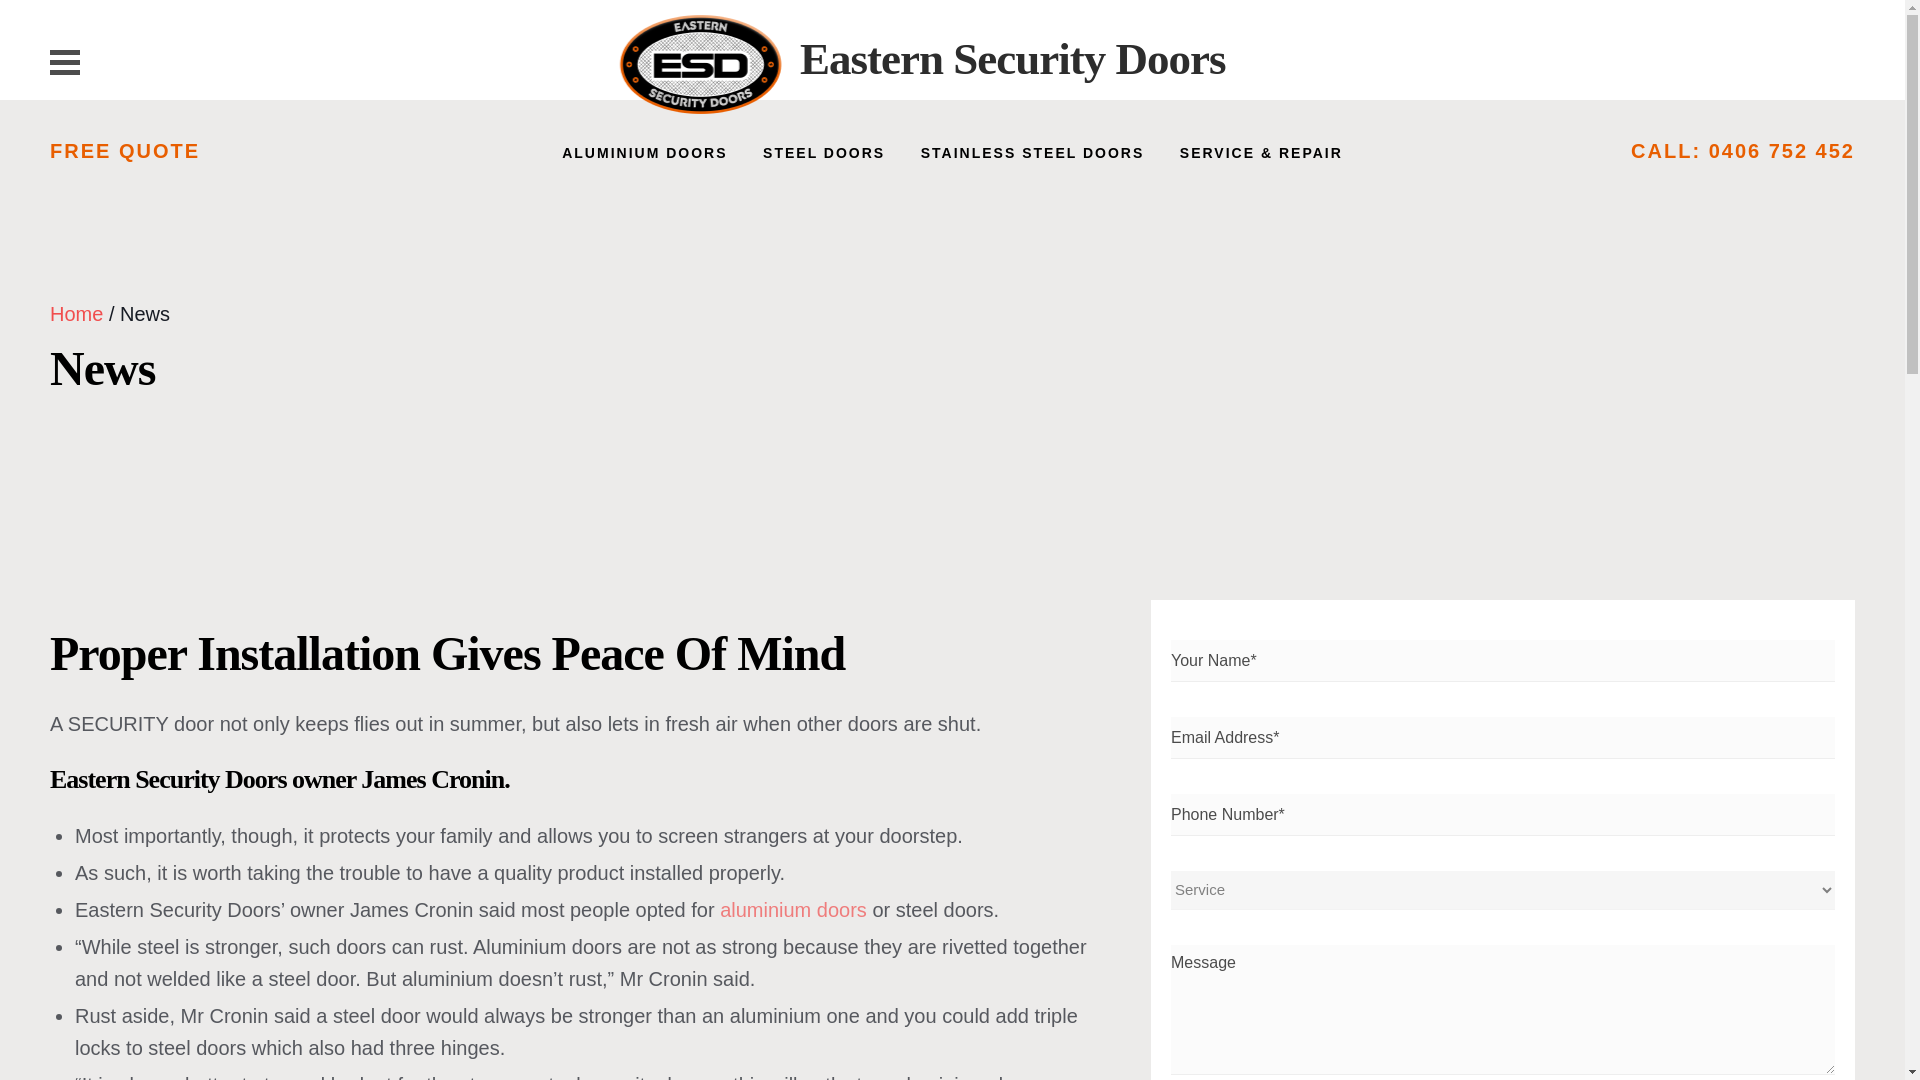 This screenshot has height=1080, width=1920. I want to click on FREE QUOTE, so click(124, 151).